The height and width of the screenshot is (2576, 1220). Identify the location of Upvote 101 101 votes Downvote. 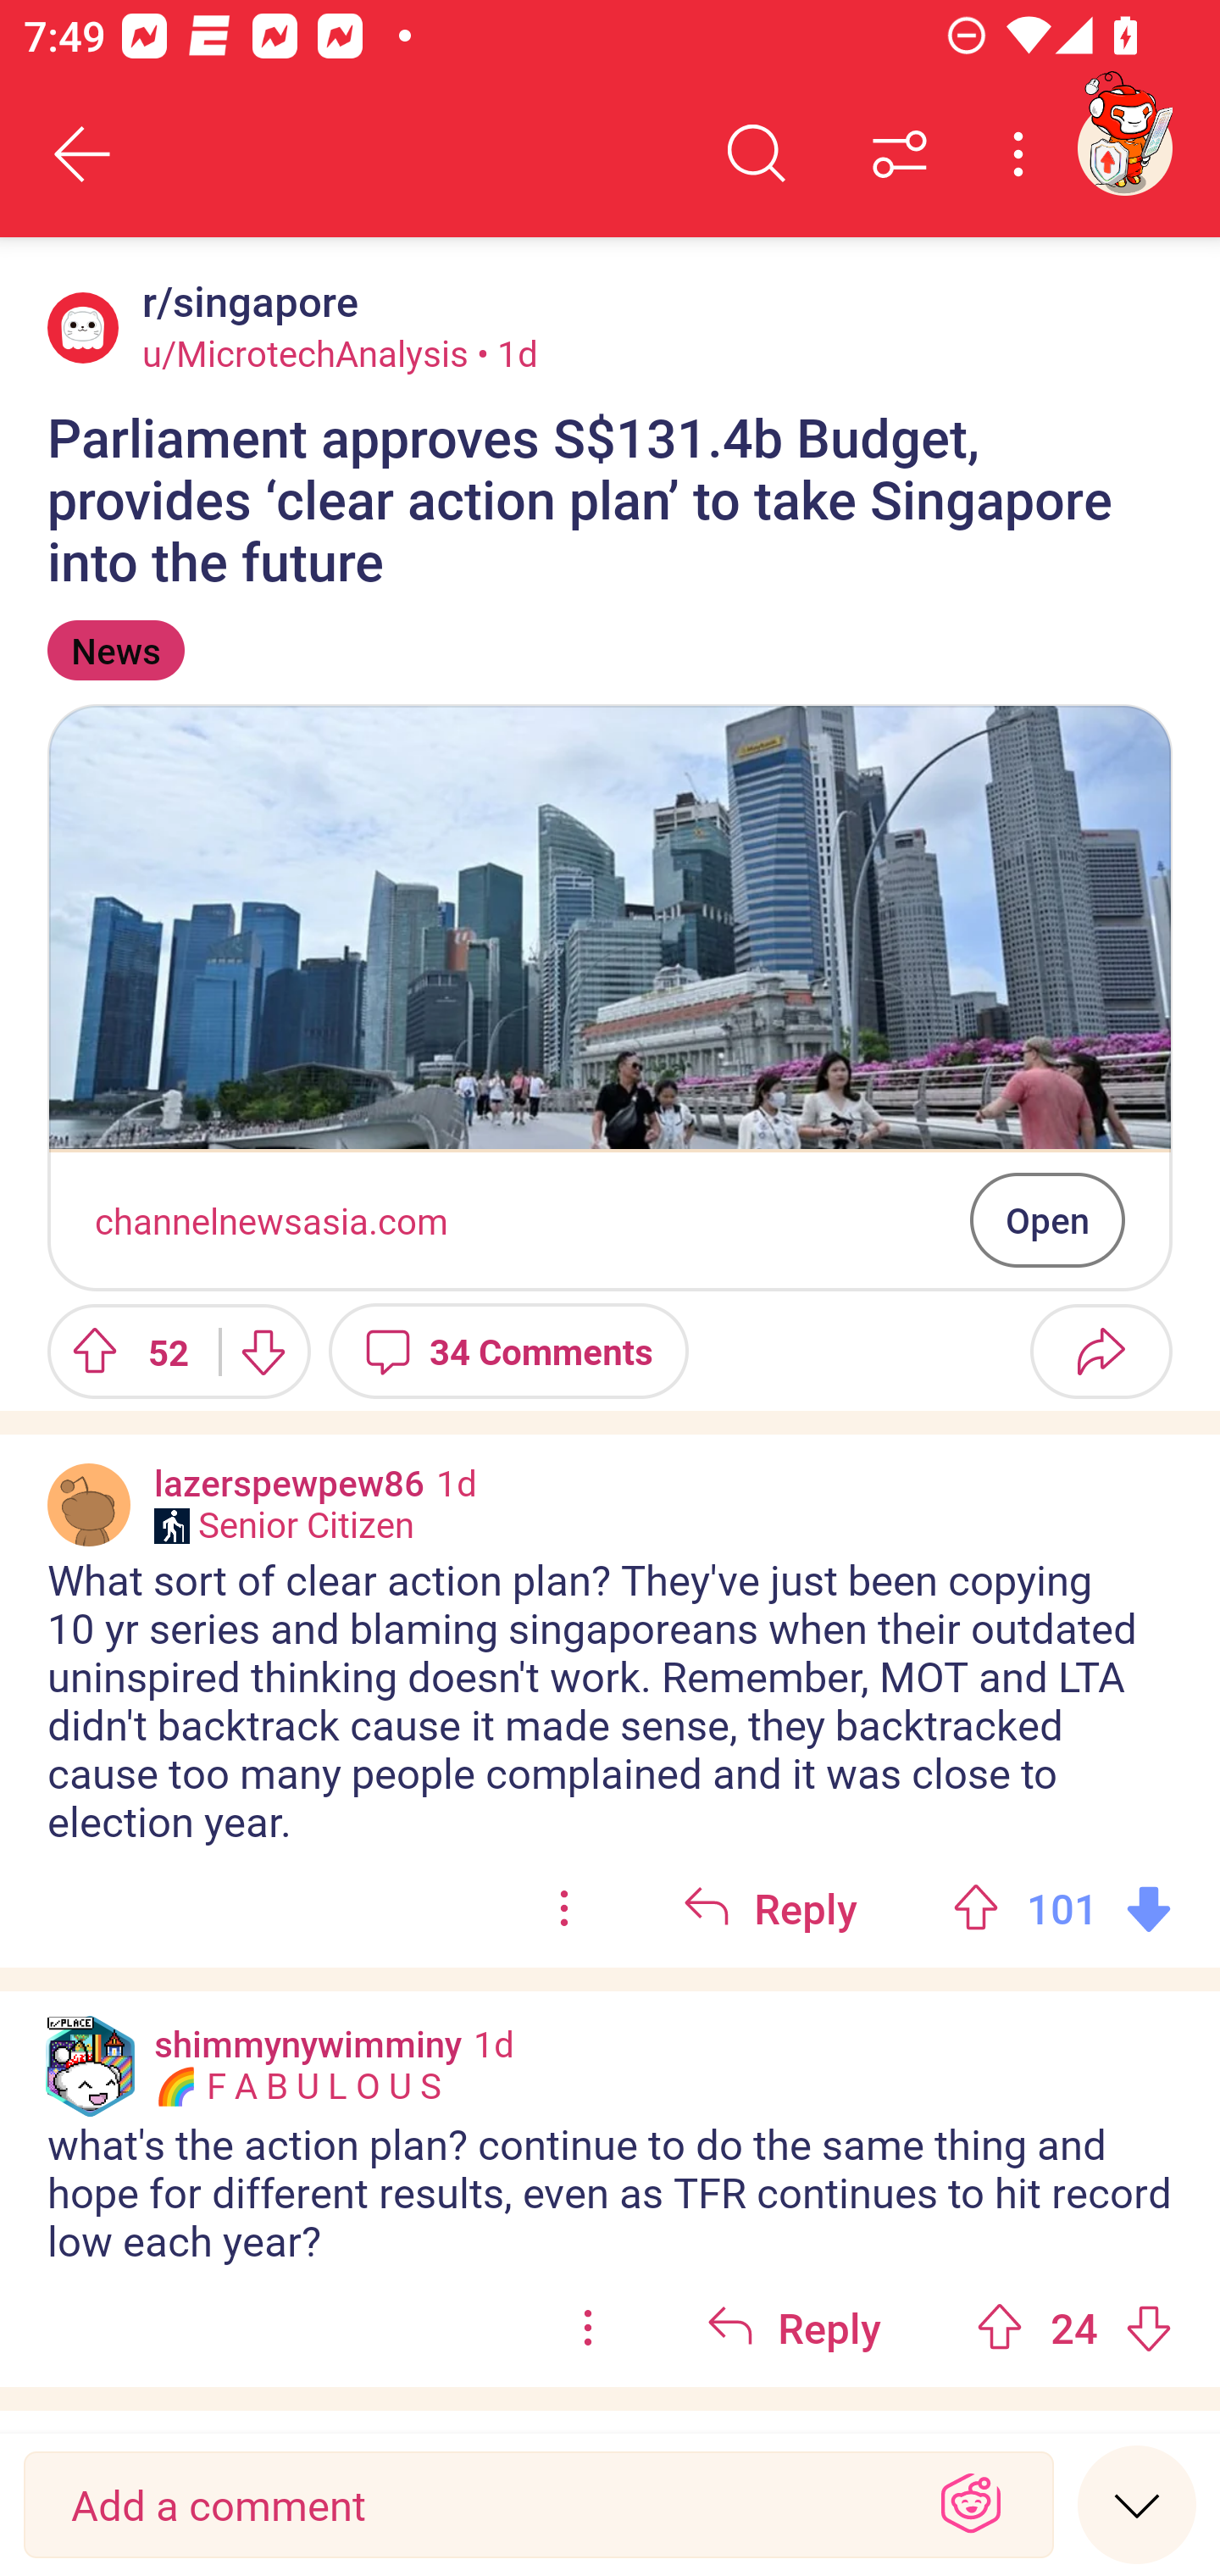
(1062, 1908).